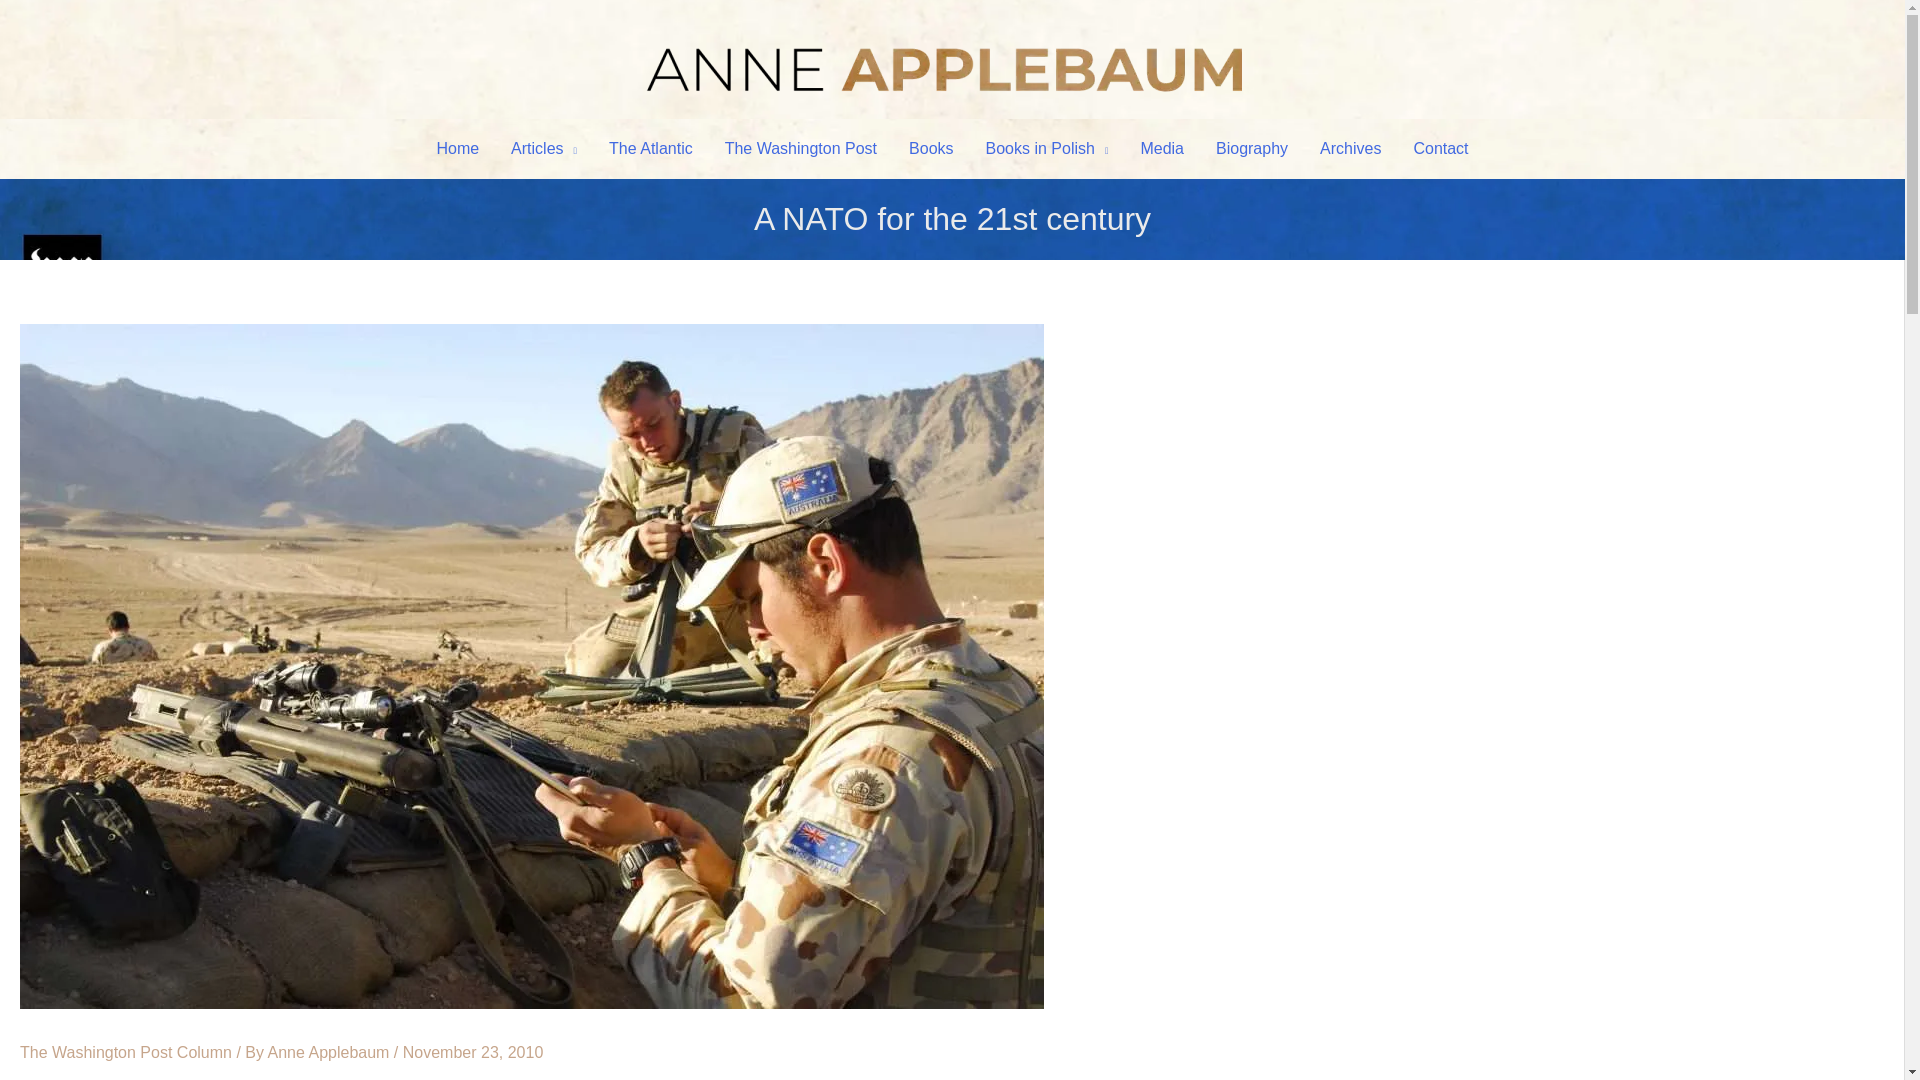  What do you see at coordinates (458, 148) in the screenshot?
I see `Home` at bounding box center [458, 148].